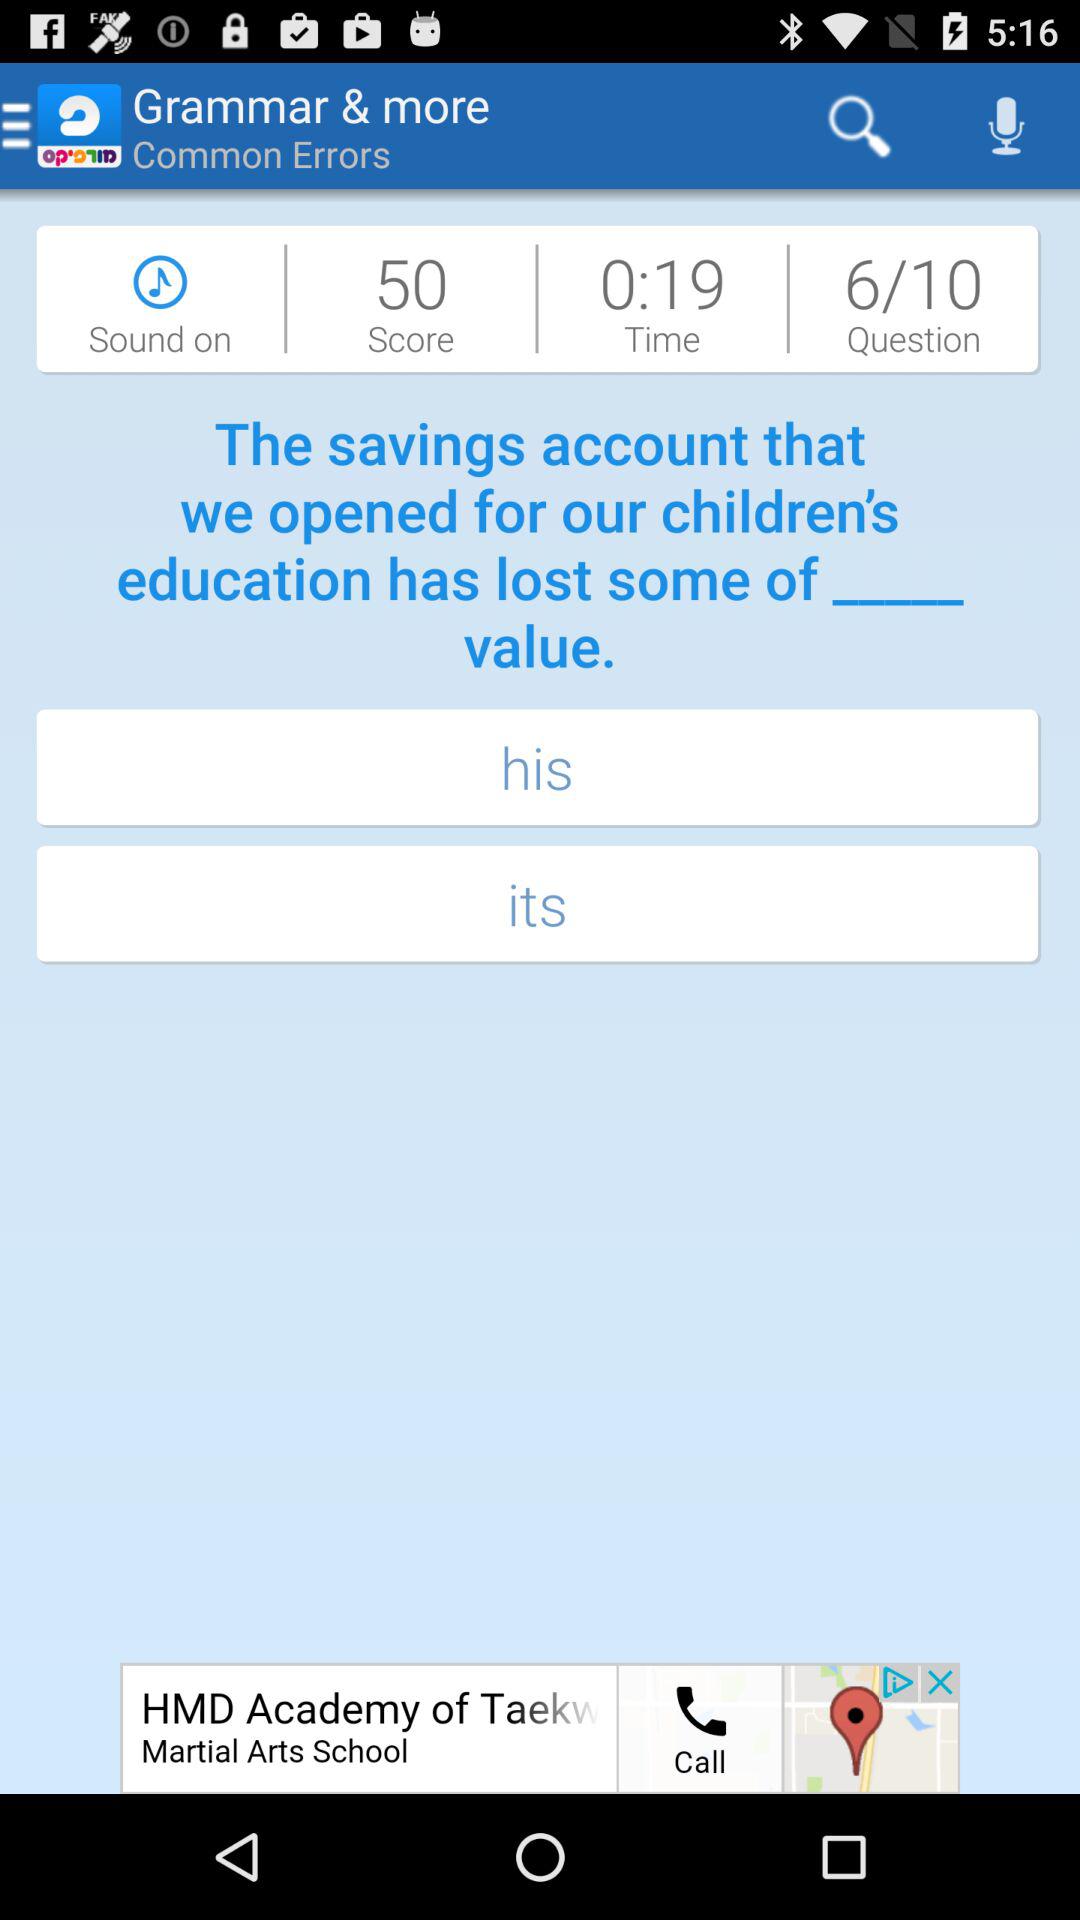 Image resolution: width=1080 pixels, height=1920 pixels. I want to click on open app to the right of the grammar & more icon, so click(859, 126).